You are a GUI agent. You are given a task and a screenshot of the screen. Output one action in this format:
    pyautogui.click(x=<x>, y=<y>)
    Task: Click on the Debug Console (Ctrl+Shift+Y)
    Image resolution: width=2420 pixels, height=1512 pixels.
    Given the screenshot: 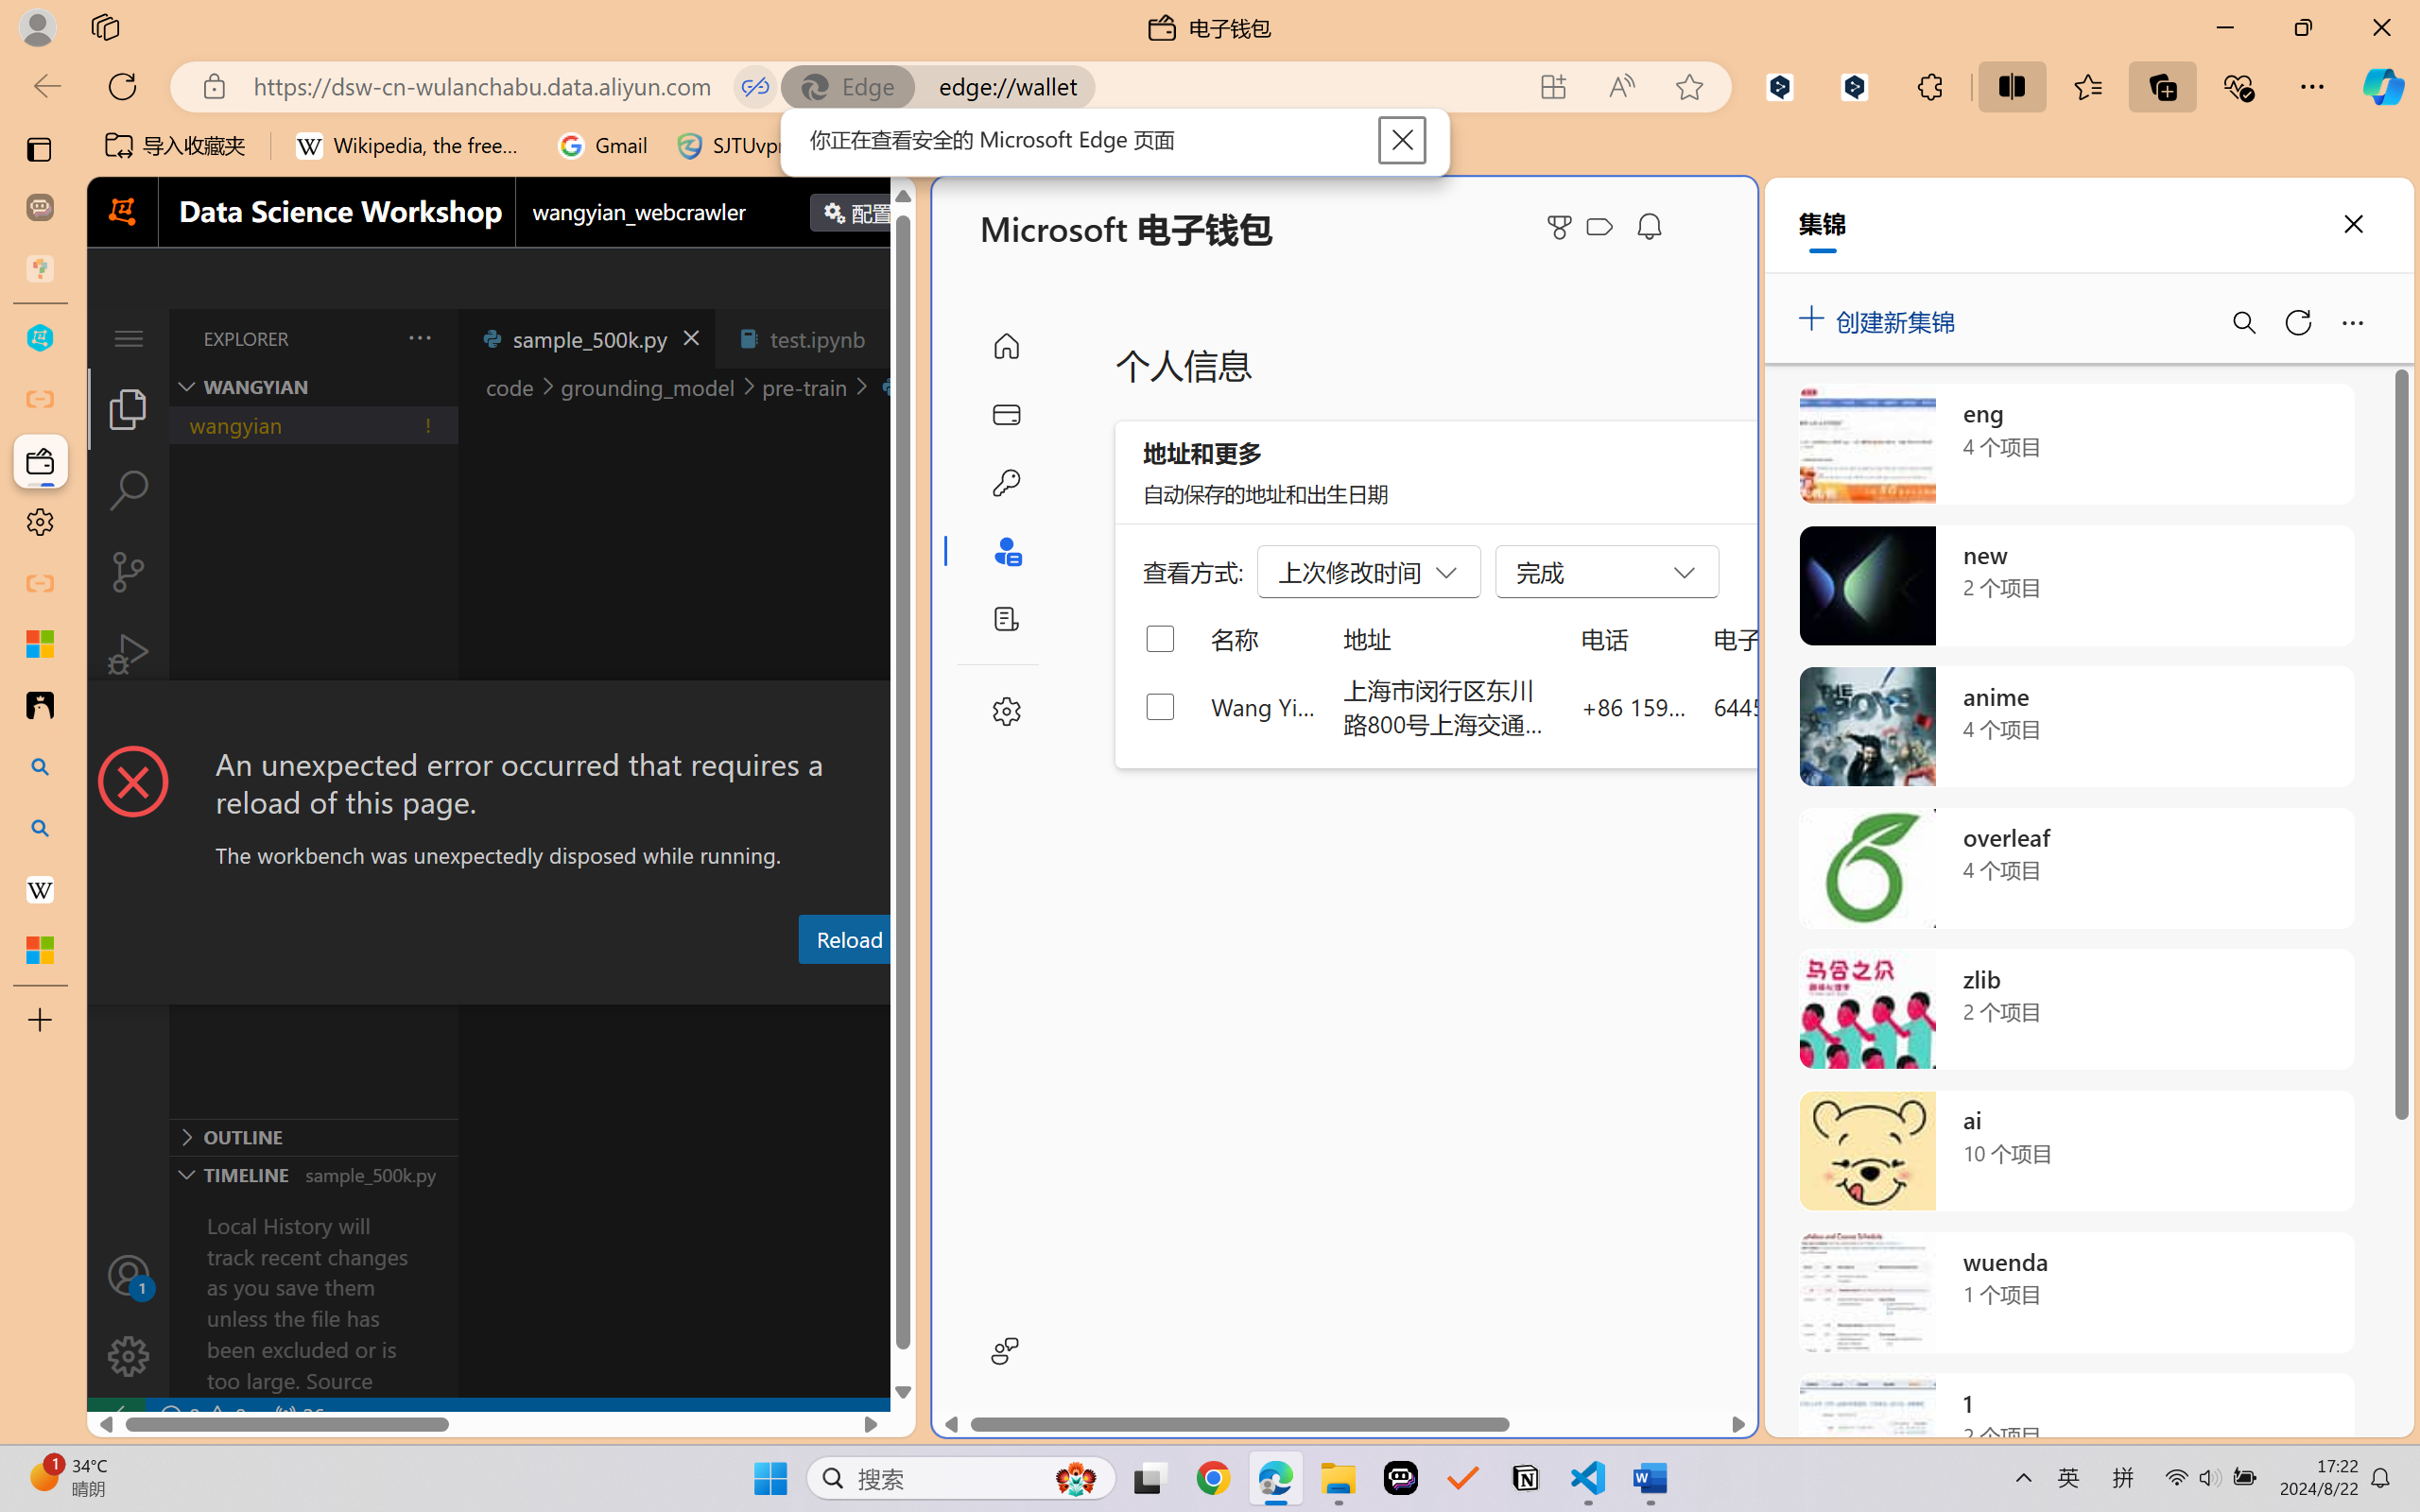 What is the action you would take?
    pyautogui.click(x=807, y=986)
    